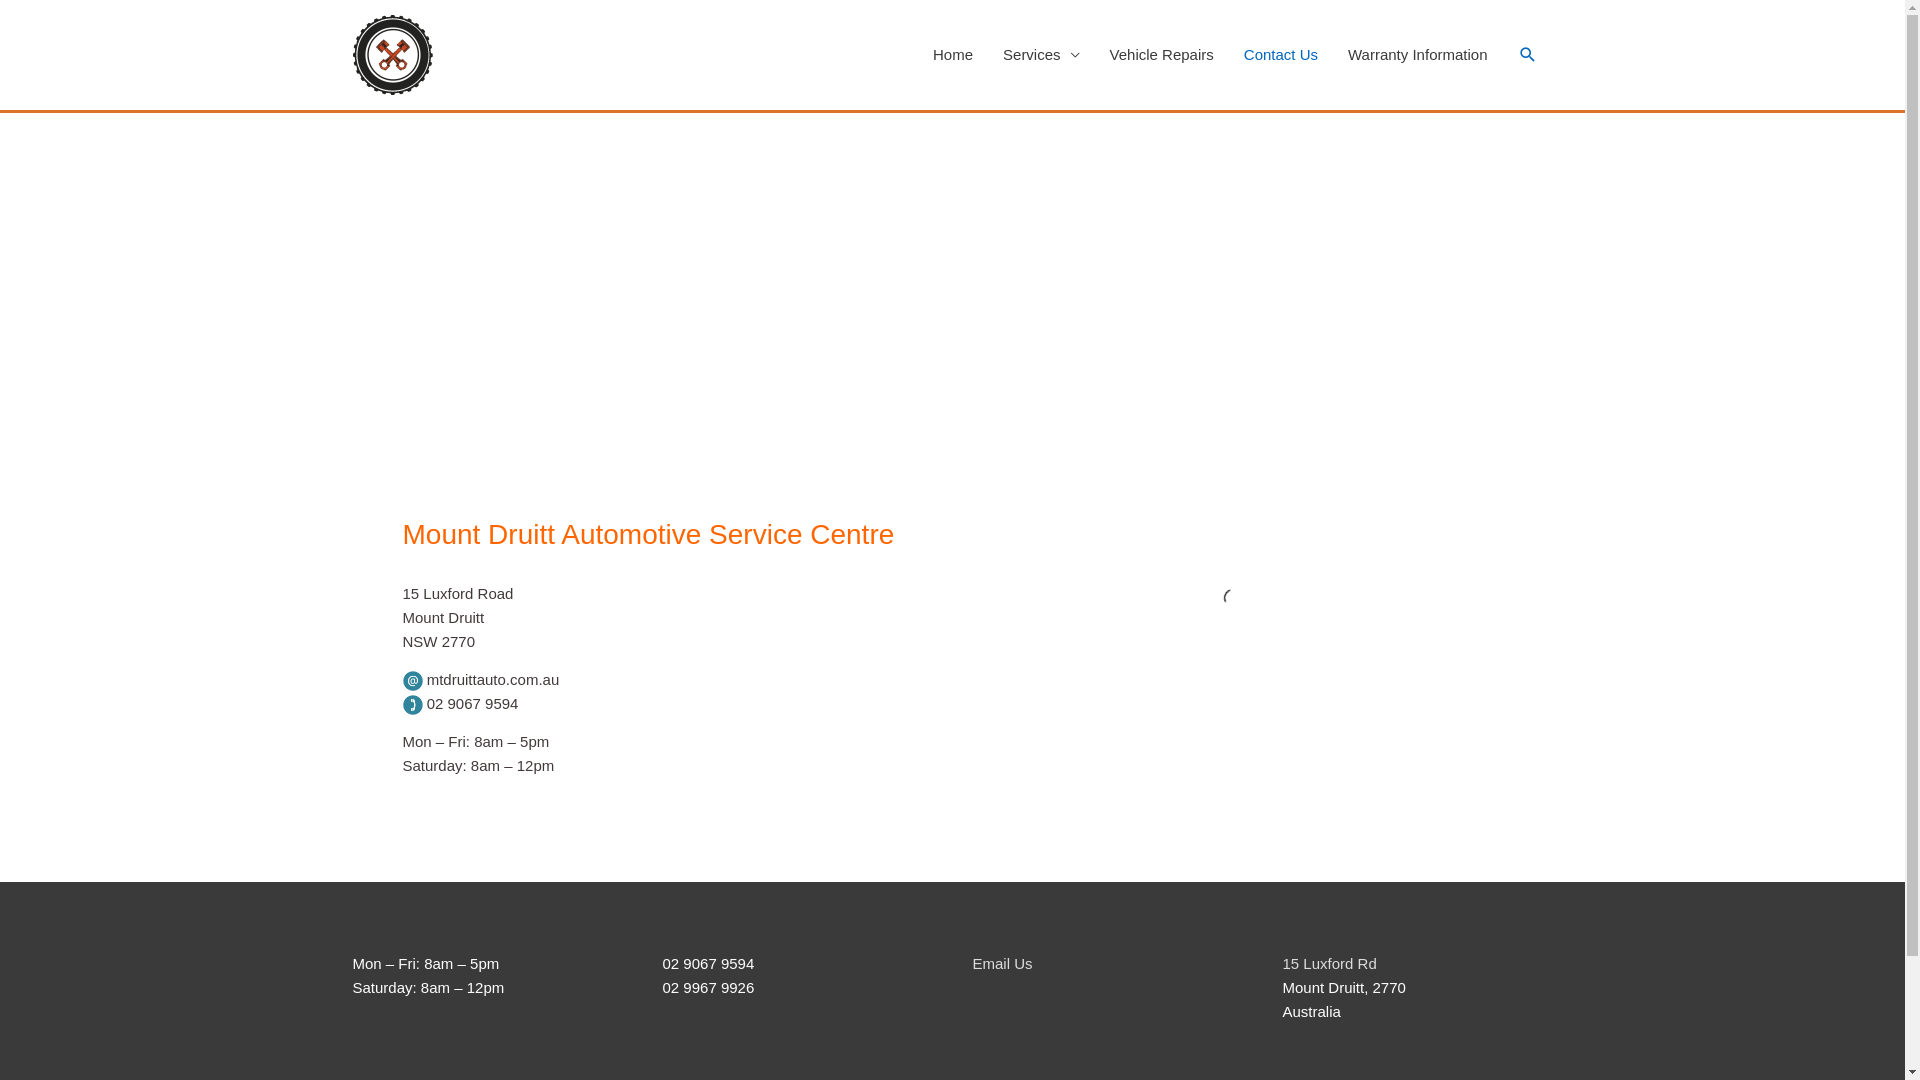 Image resolution: width=1920 pixels, height=1080 pixels. Describe the element at coordinates (1418, 55) in the screenshot. I see `Warranty Information` at that location.